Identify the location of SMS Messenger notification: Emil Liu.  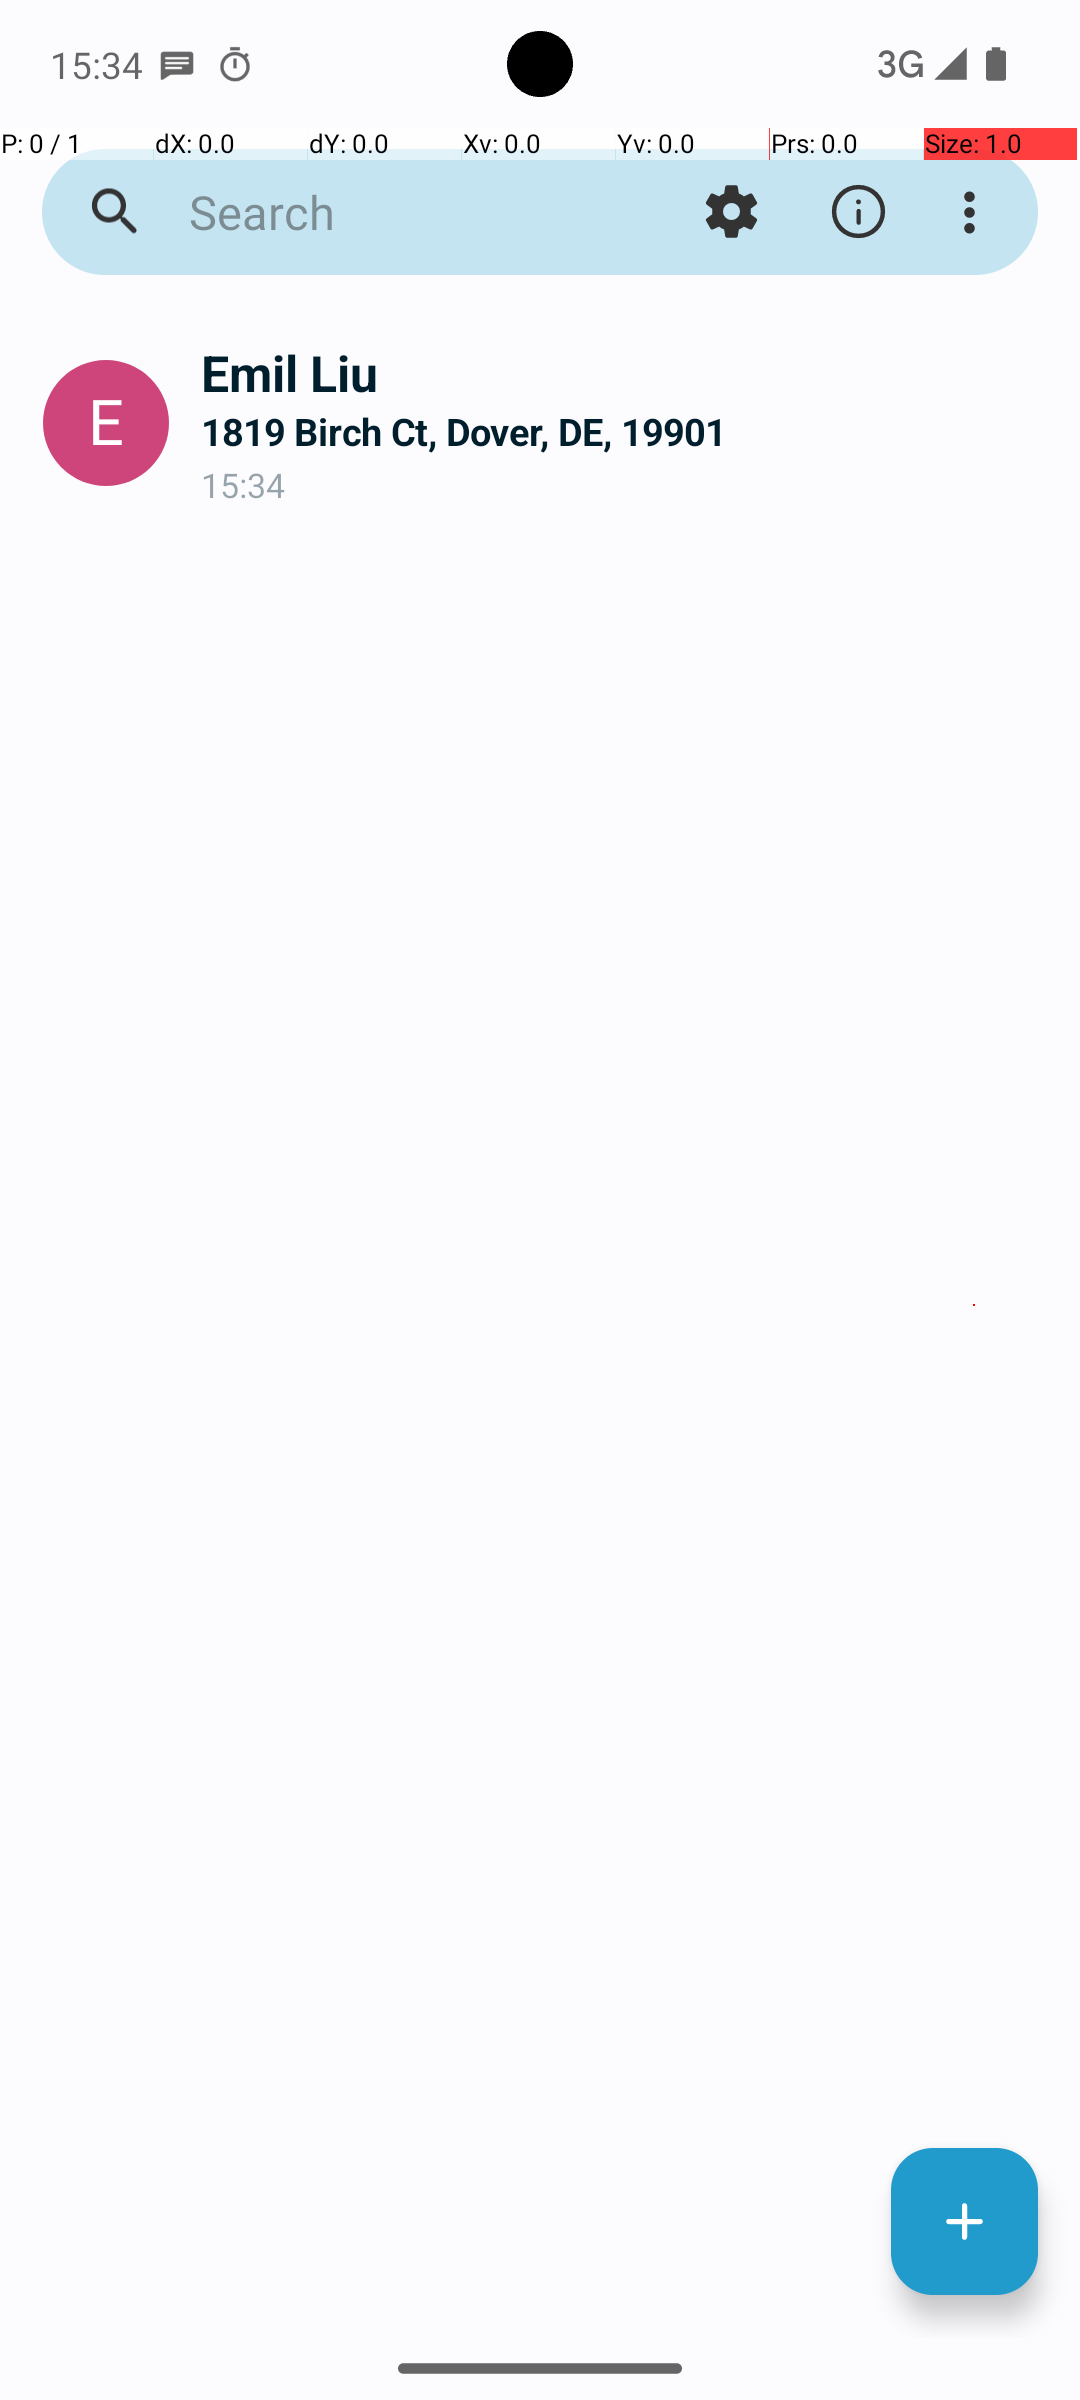
(177, 64).